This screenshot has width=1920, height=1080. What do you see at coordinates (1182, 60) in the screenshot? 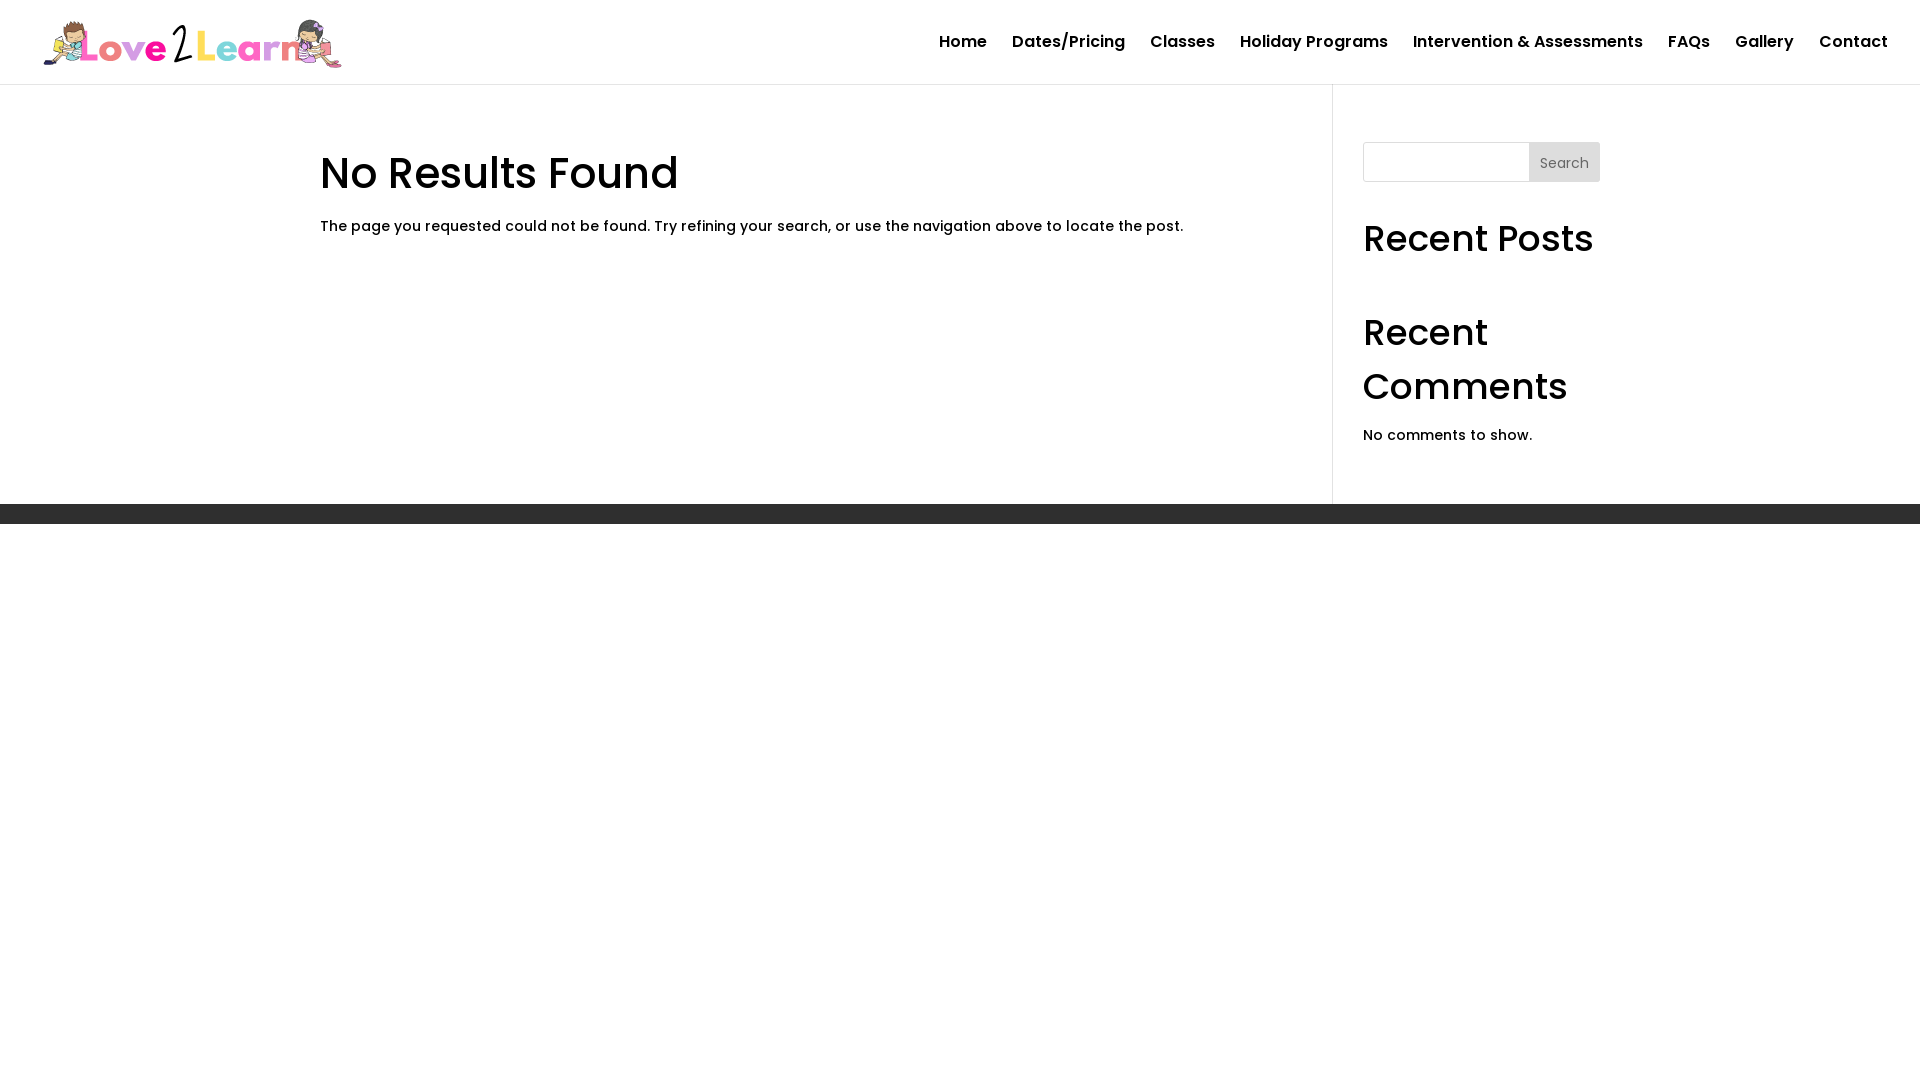
I see `Classes` at bounding box center [1182, 60].